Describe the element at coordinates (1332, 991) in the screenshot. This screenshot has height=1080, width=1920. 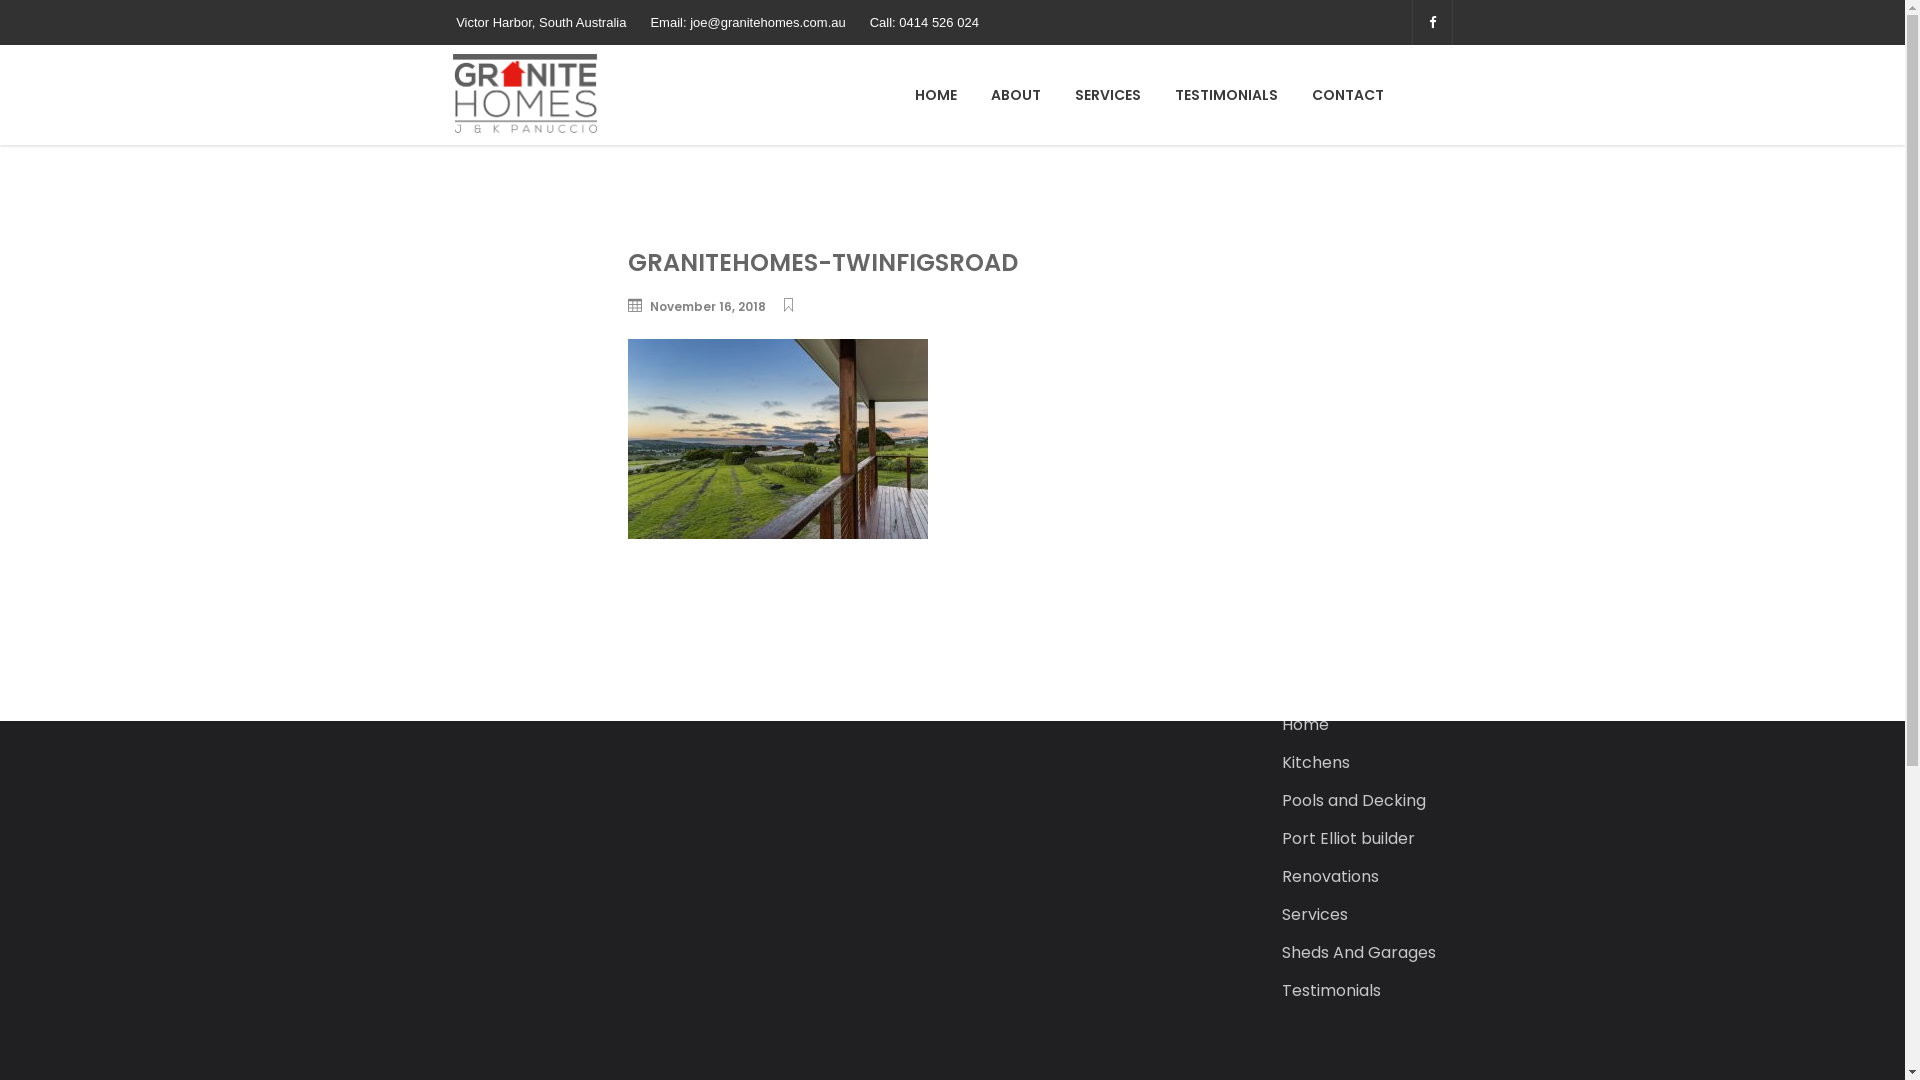
I see `Testimonials` at that location.